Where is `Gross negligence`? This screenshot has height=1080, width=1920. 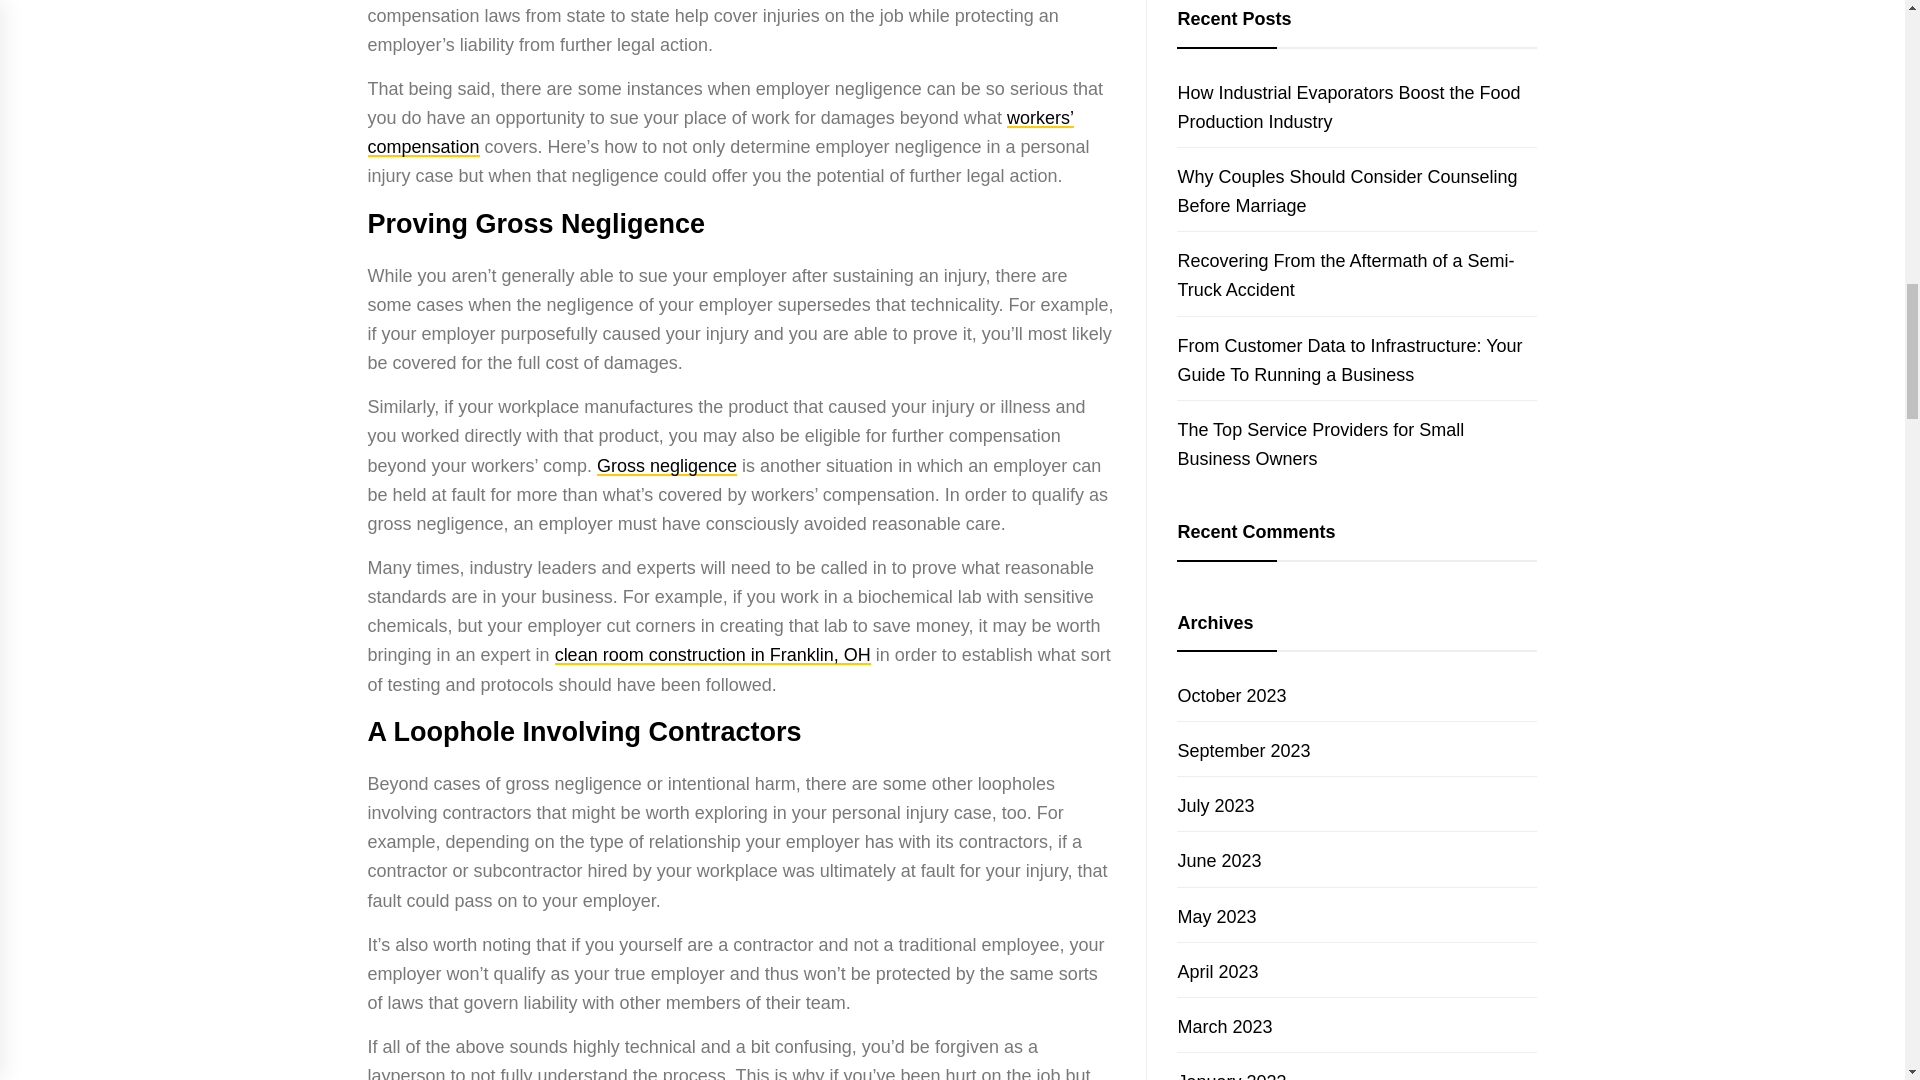 Gross negligence is located at coordinates (667, 466).